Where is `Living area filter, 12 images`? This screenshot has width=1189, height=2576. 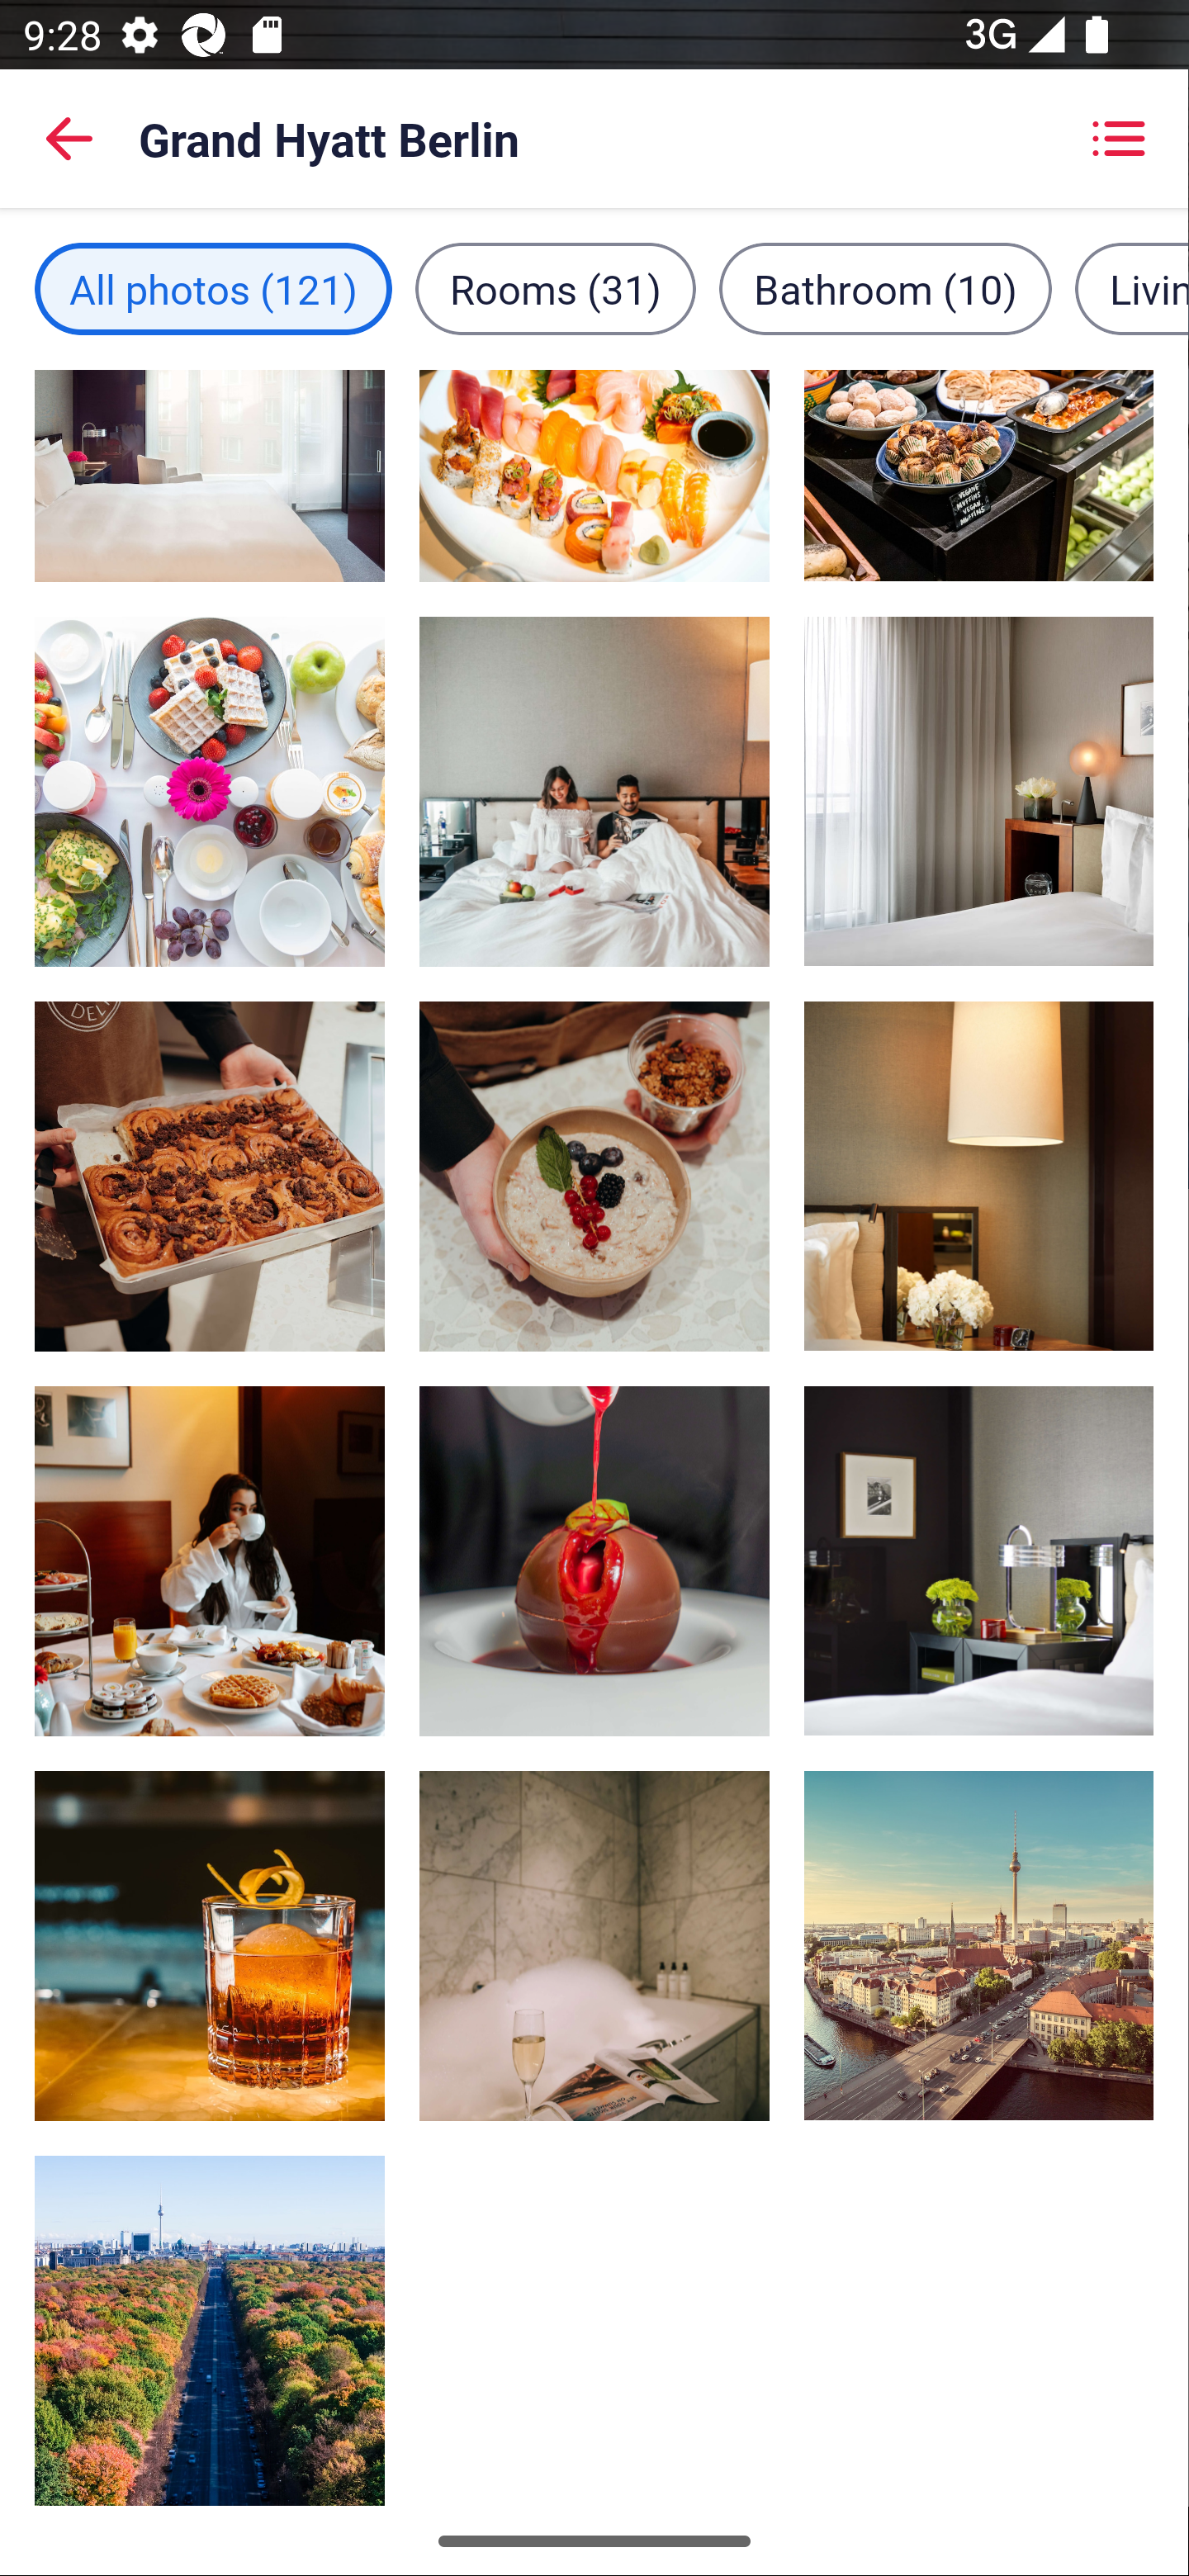
Living area filter, 12 images is located at coordinates (1131, 288).